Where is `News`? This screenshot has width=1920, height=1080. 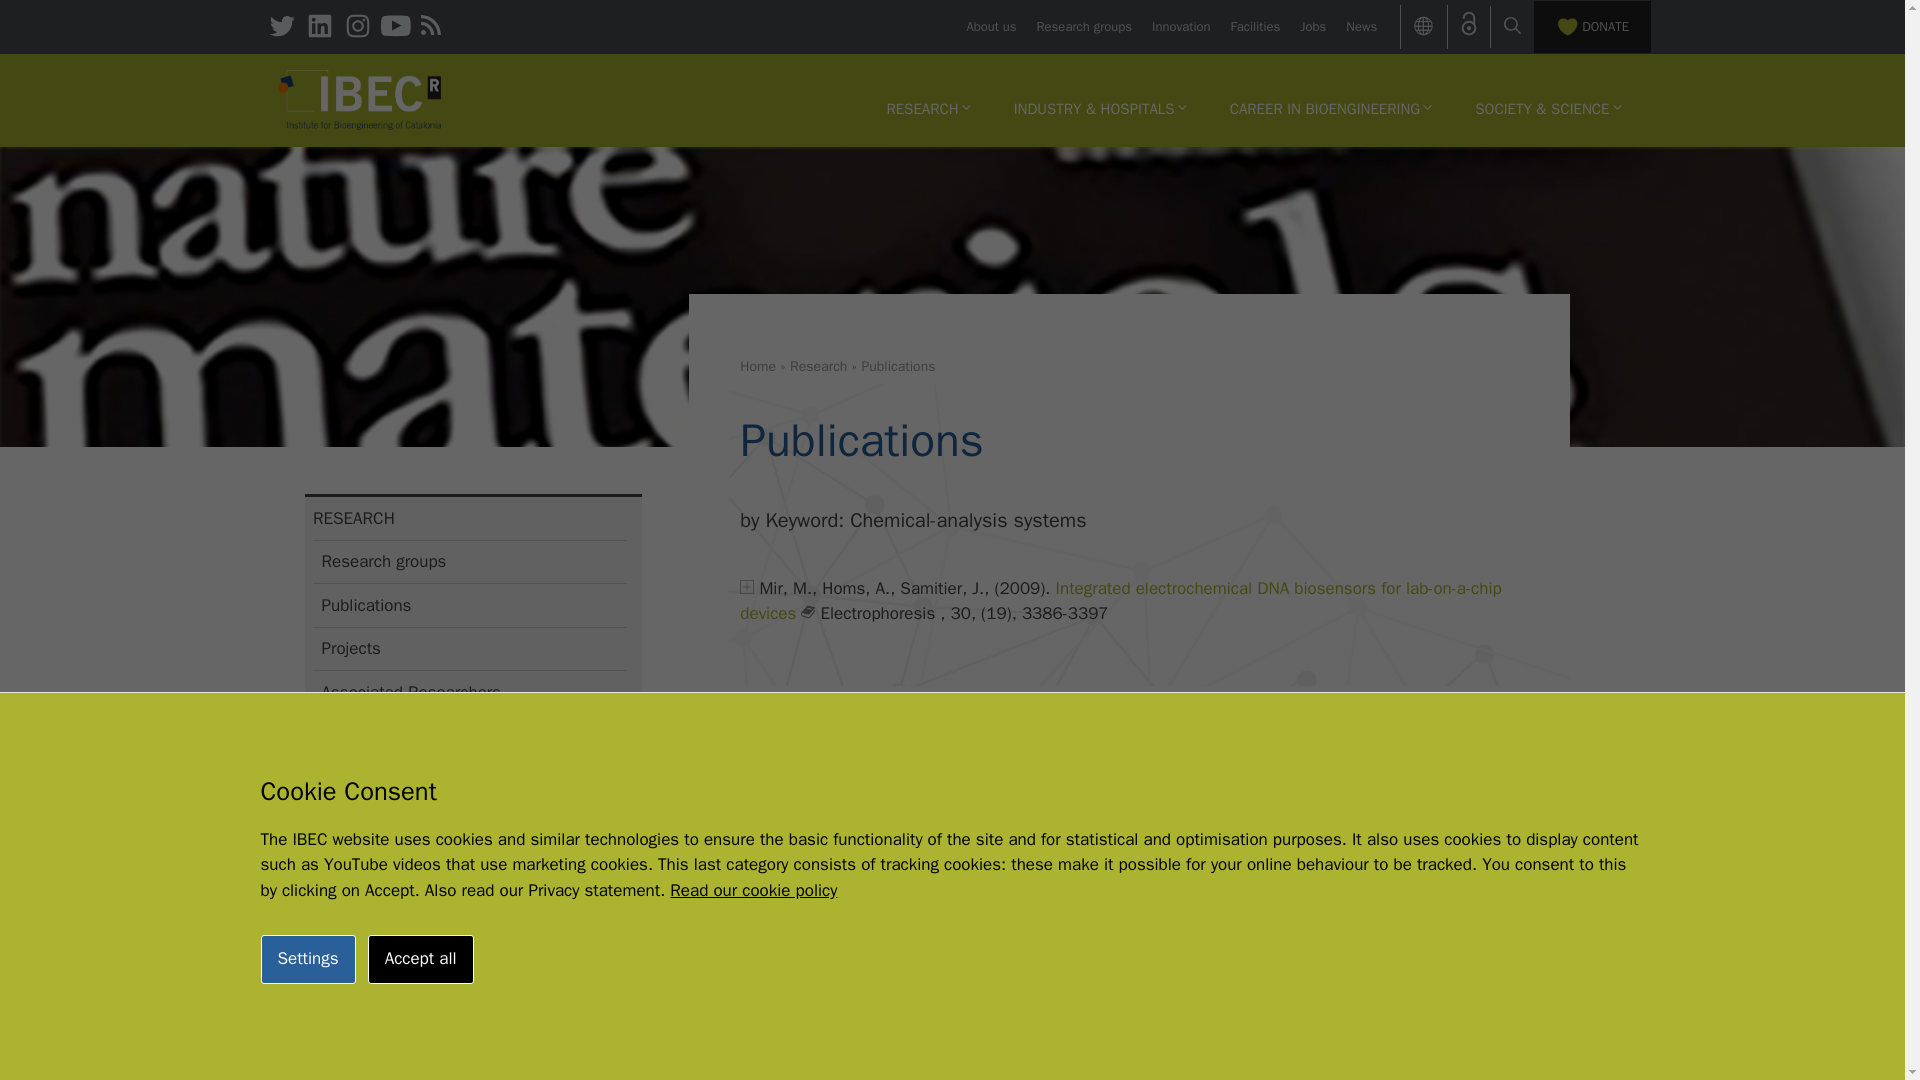
News is located at coordinates (1360, 26).